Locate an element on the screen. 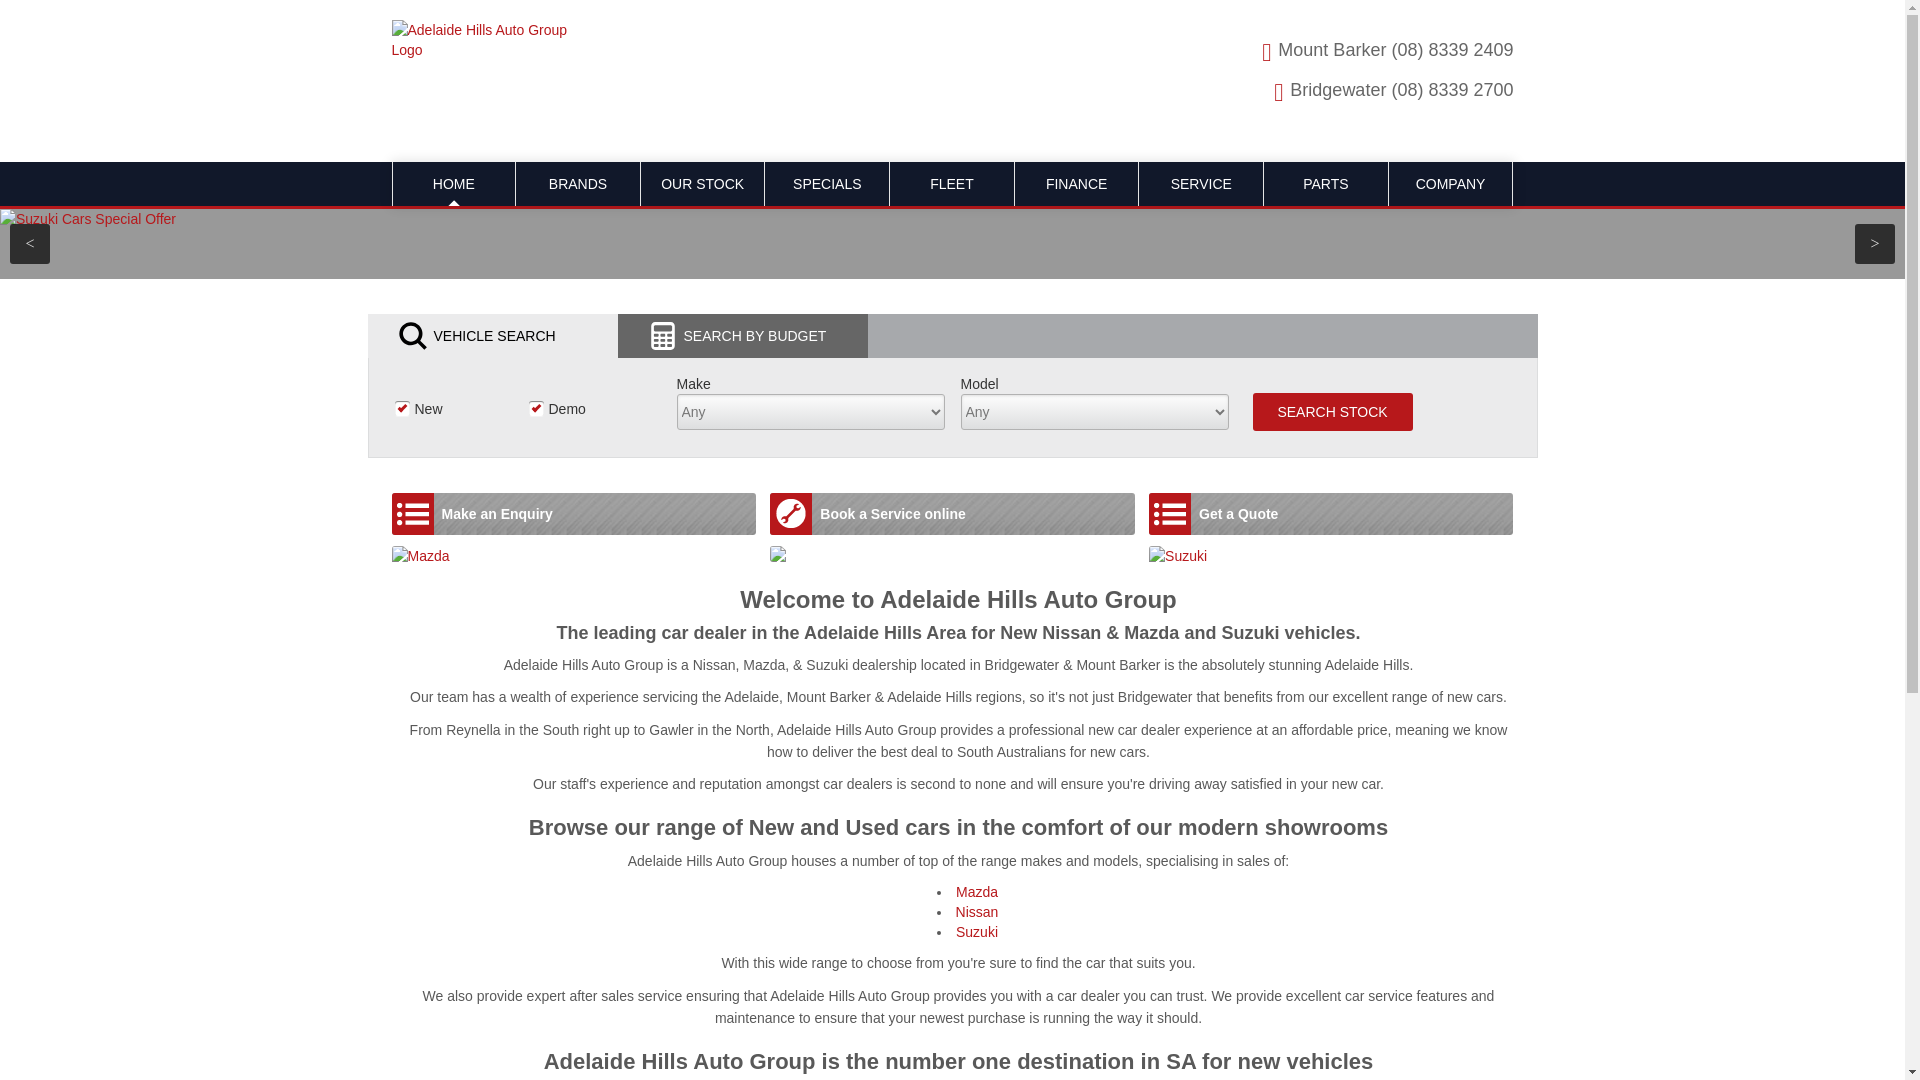 The height and width of the screenshot is (1080, 1920). COMPANY is located at coordinates (1451, 184).